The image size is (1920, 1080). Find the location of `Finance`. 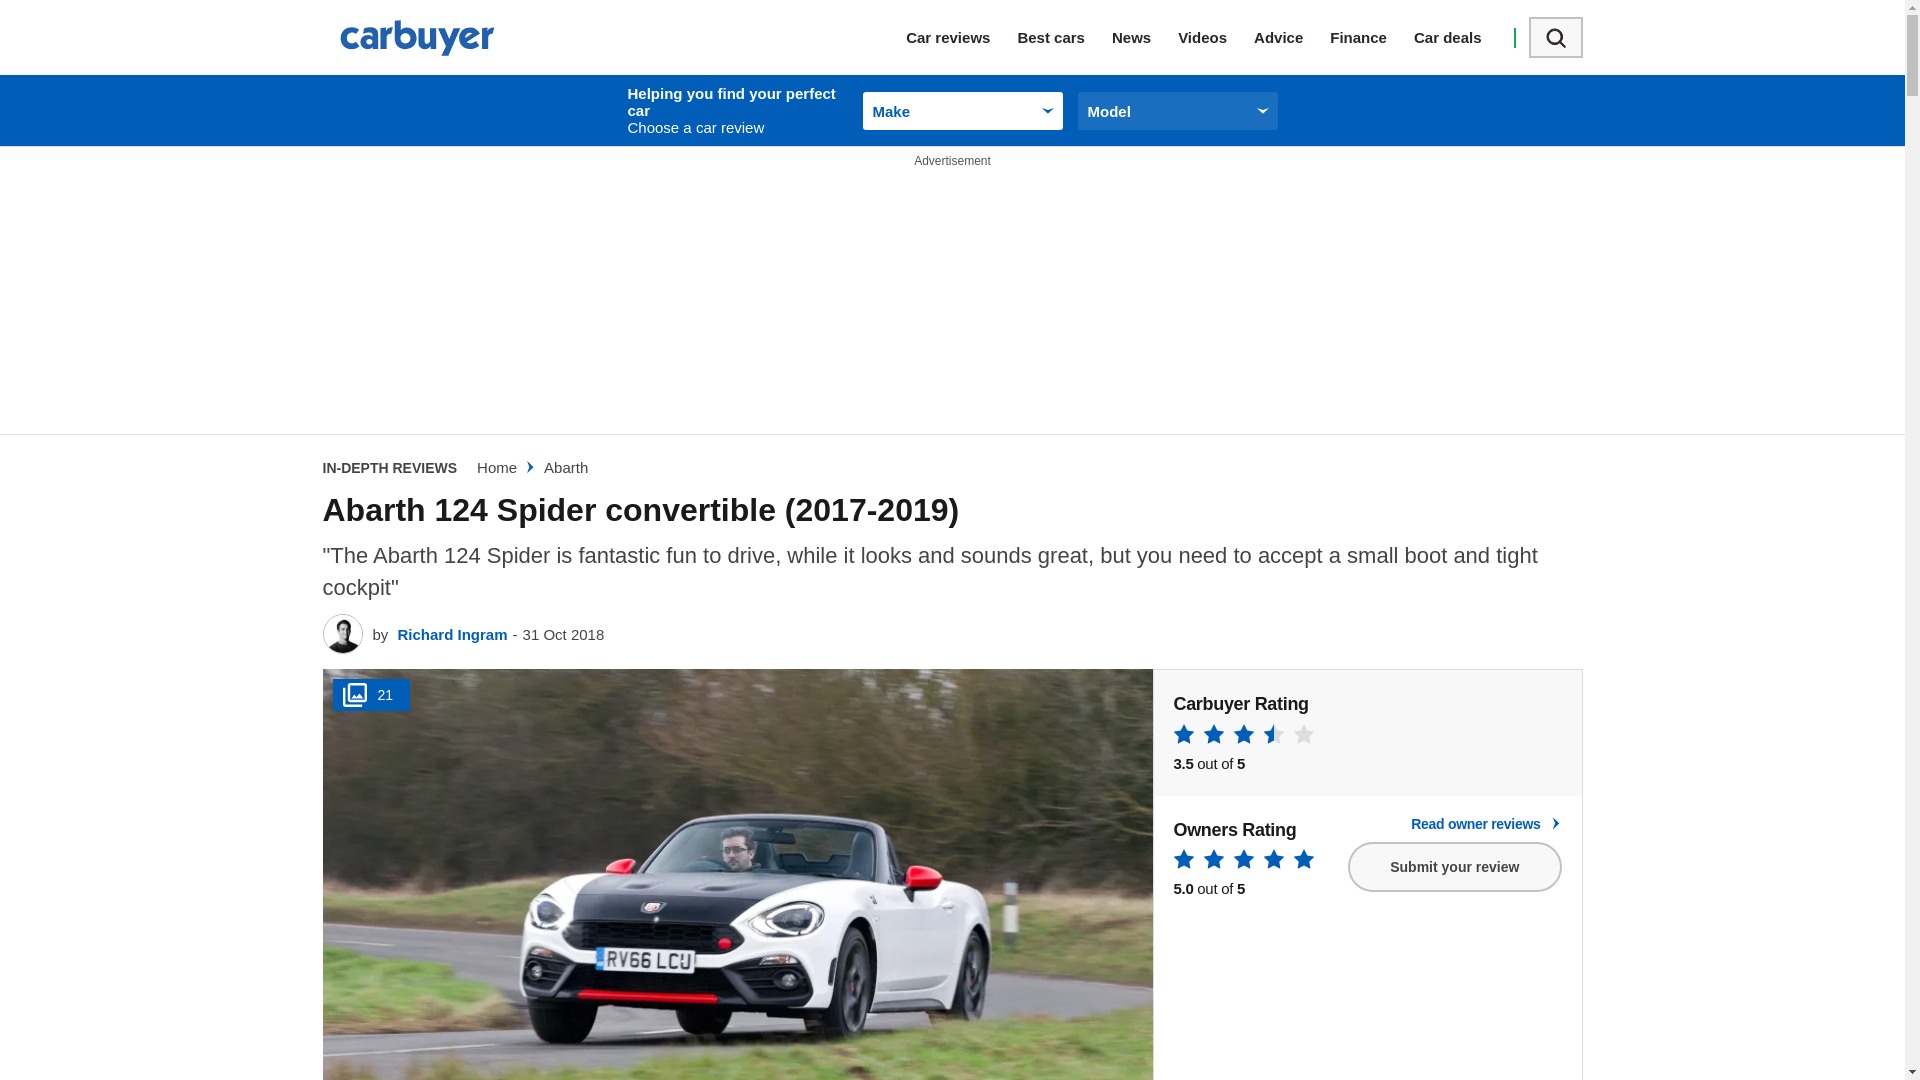

Finance is located at coordinates (1372, 37).